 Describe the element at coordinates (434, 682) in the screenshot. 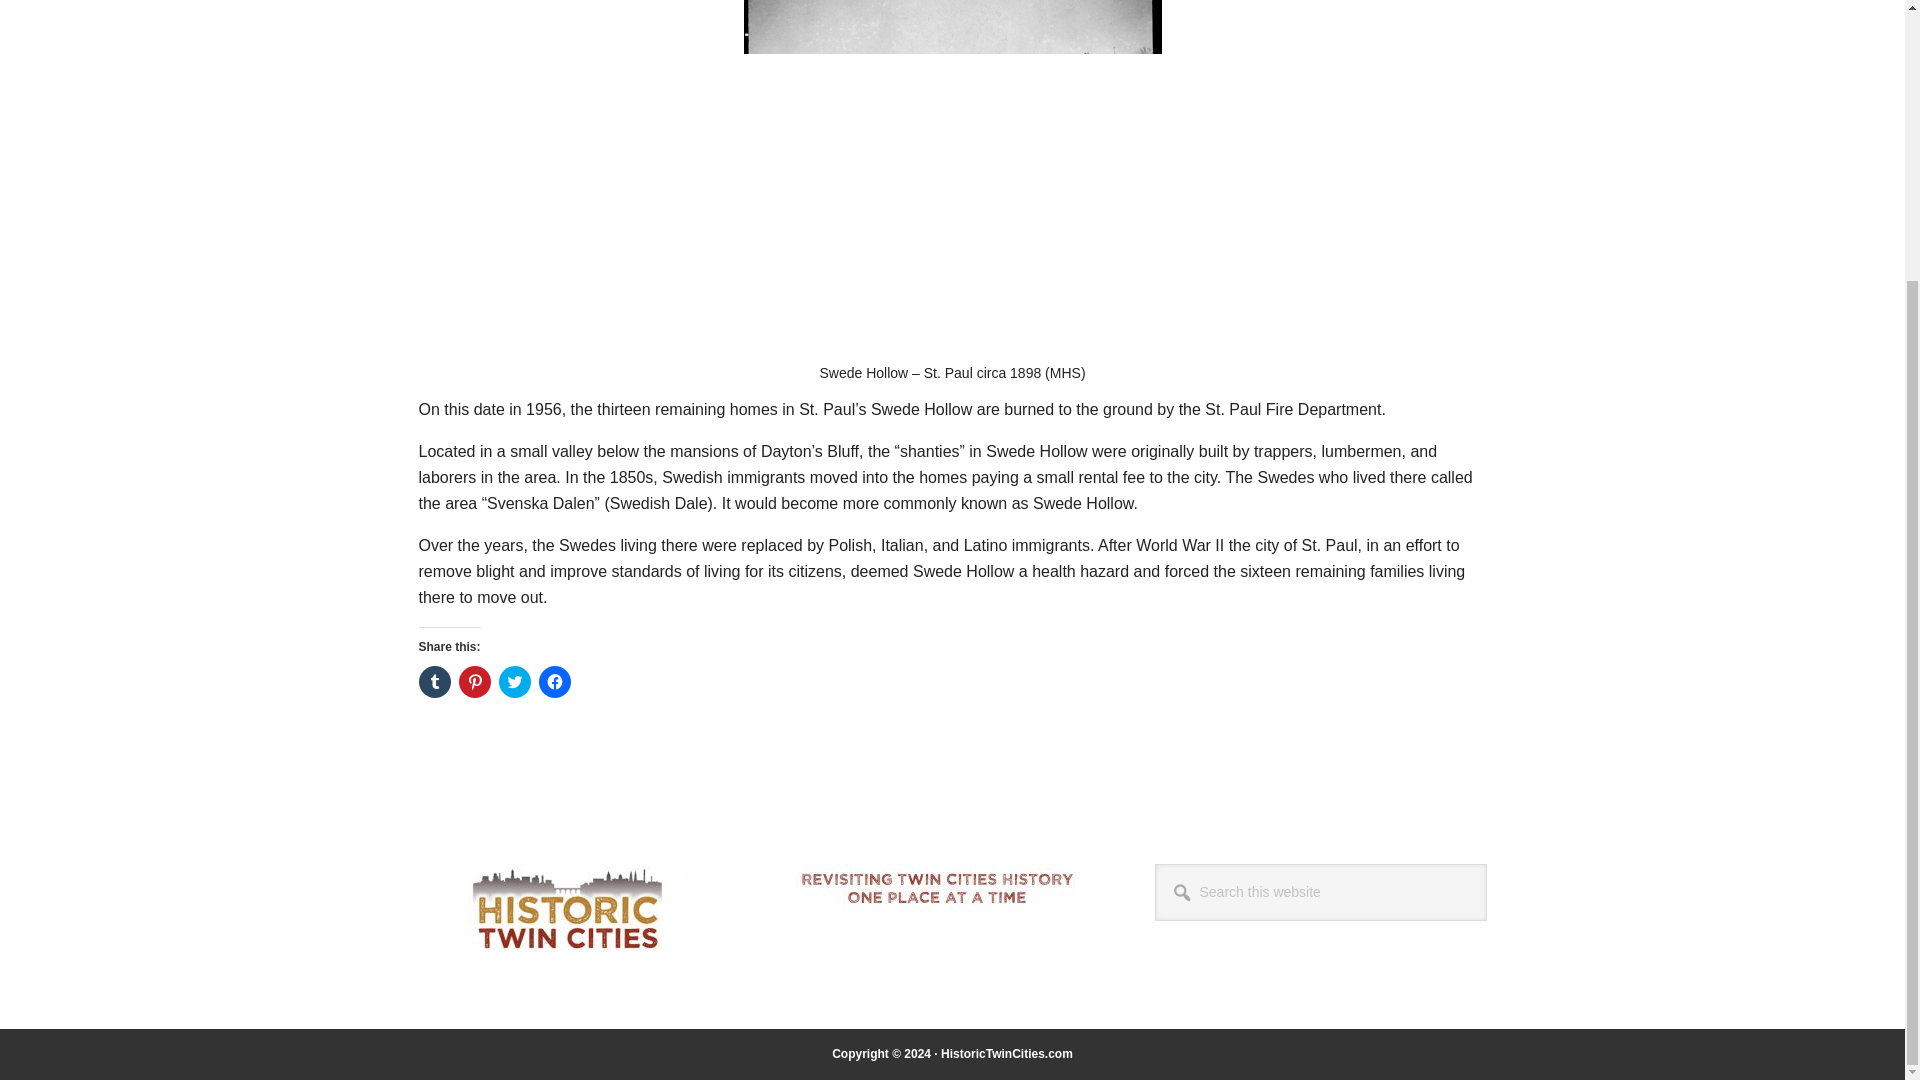

I see `Click to share on Tumblr` at that location.